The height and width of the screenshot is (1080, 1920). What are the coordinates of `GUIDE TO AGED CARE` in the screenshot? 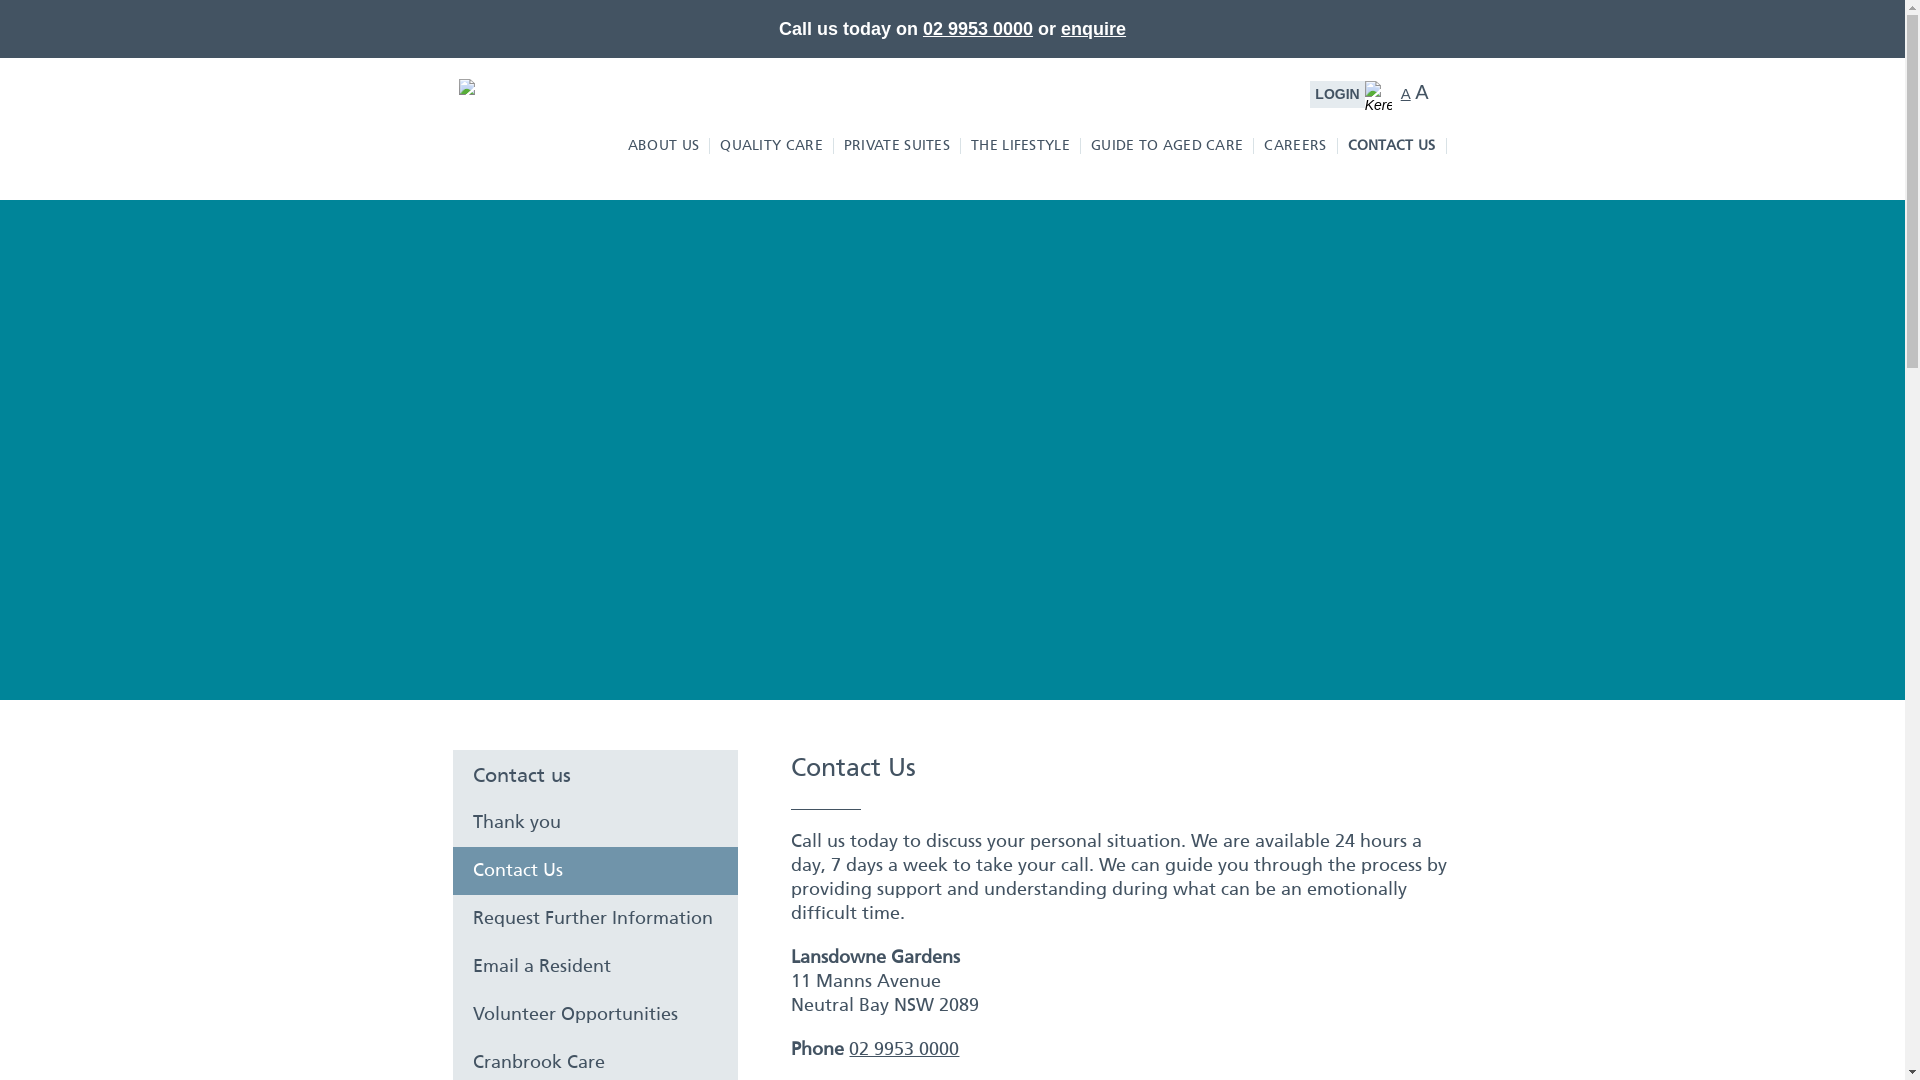 It's located at (1168, 146).